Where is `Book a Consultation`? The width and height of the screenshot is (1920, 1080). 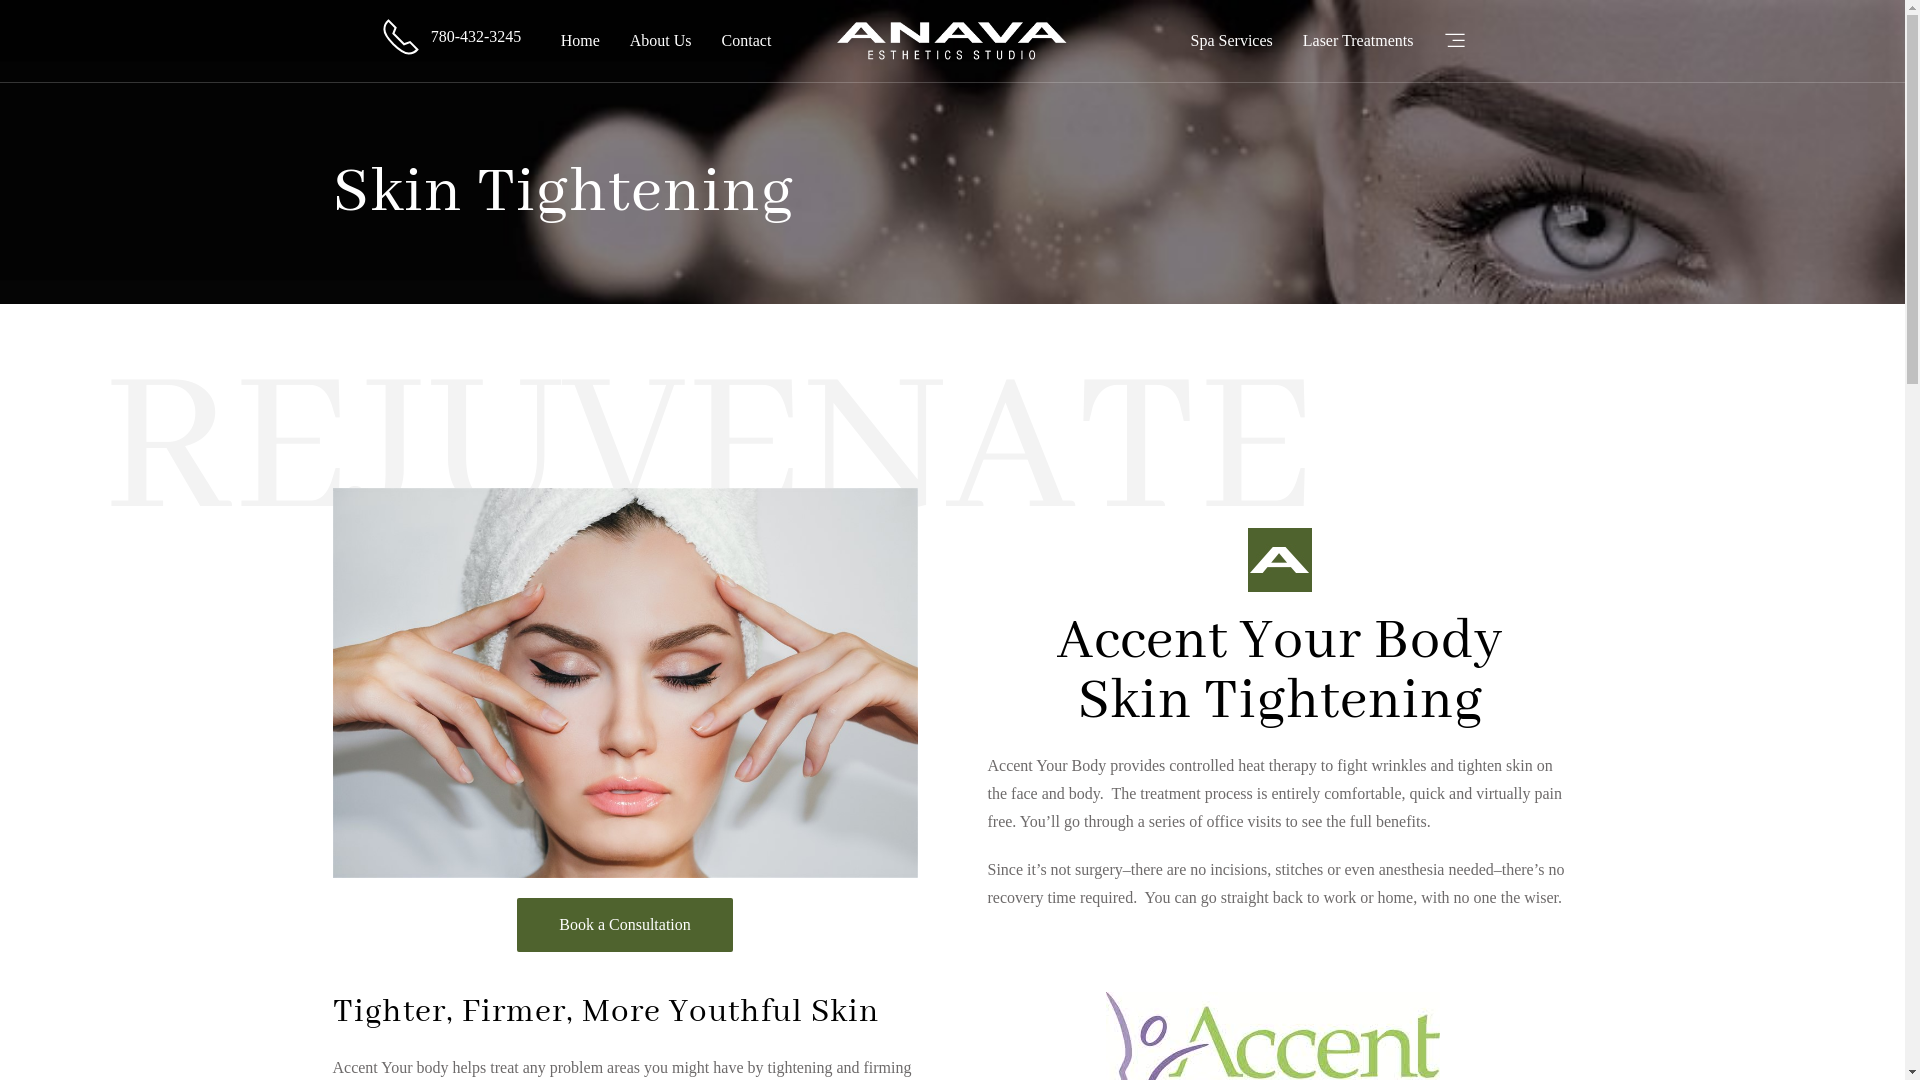 Book a Consultation is located at coordinates (625, 925).